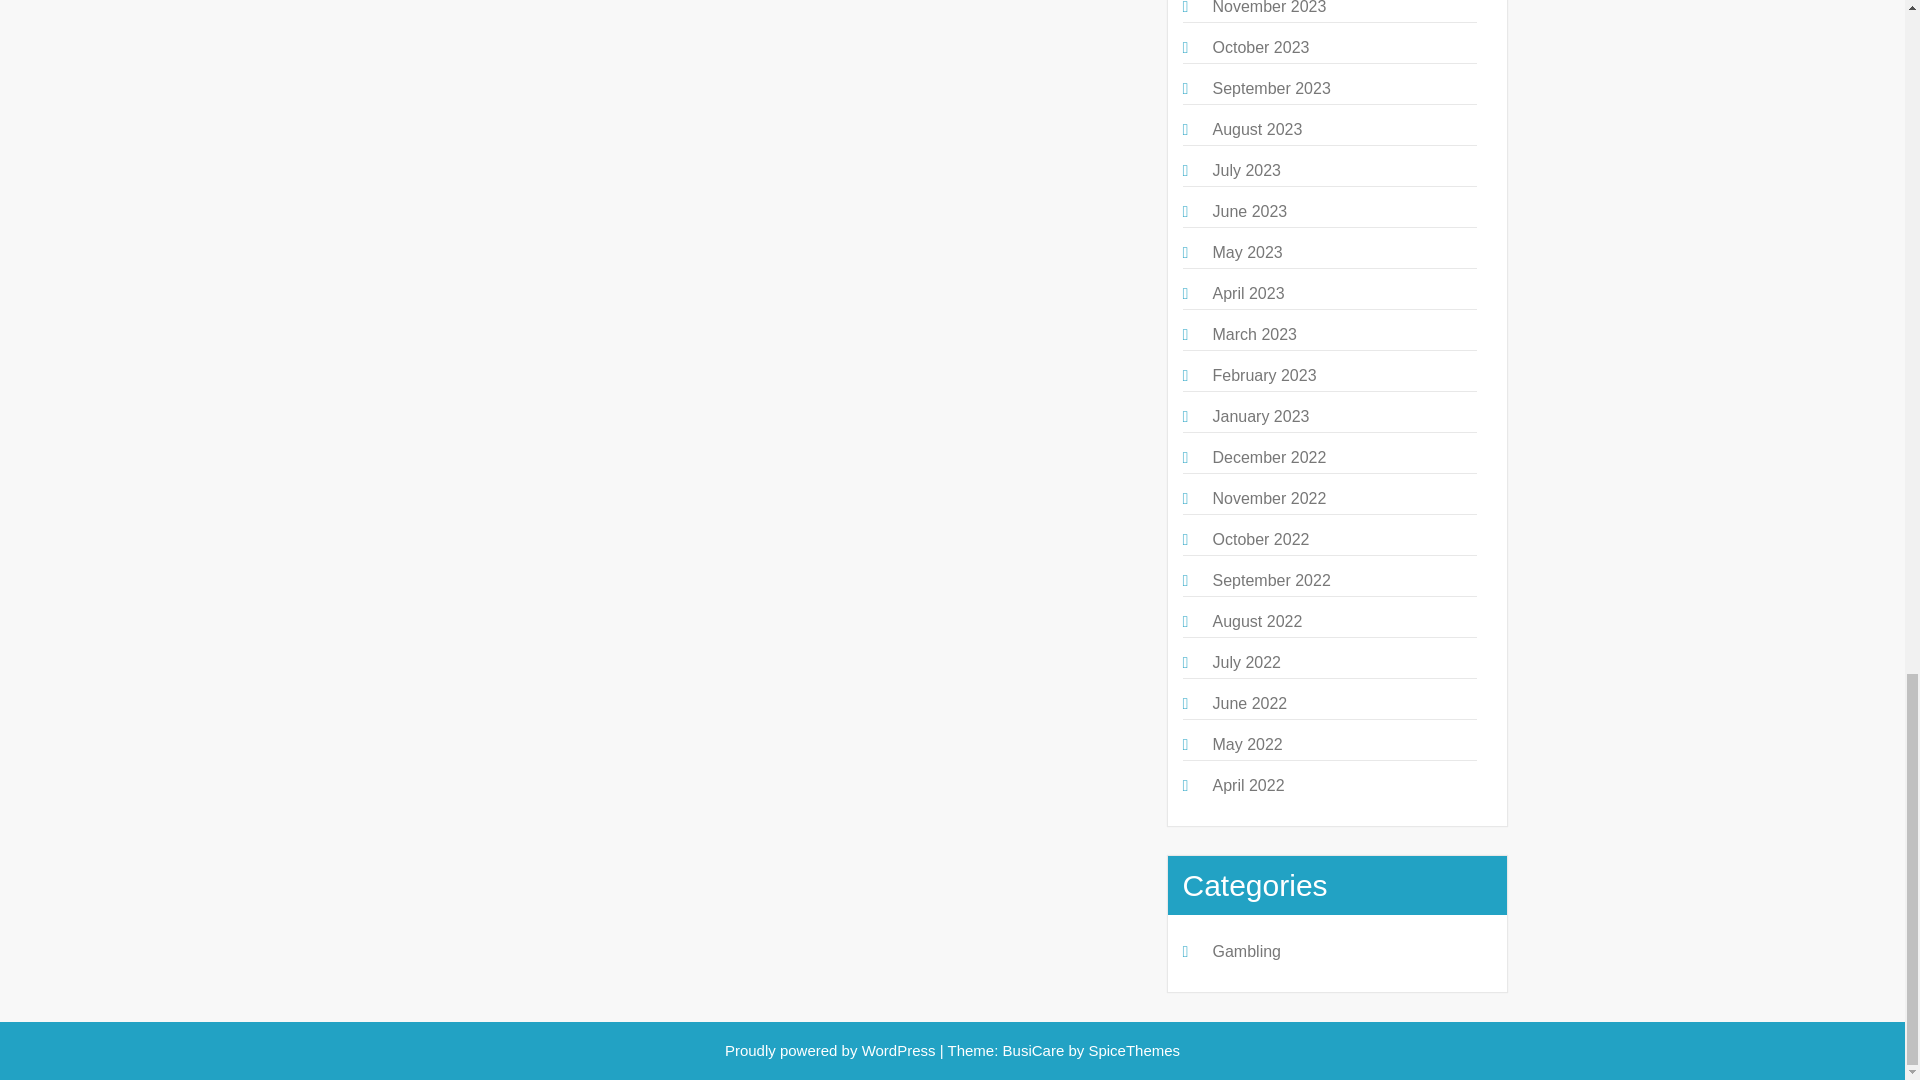 The width and height of the screenshot is (1920, 1080). Describe the element at coordinates (1246, 252) in the screenshot. I see `May 2023` at that location.